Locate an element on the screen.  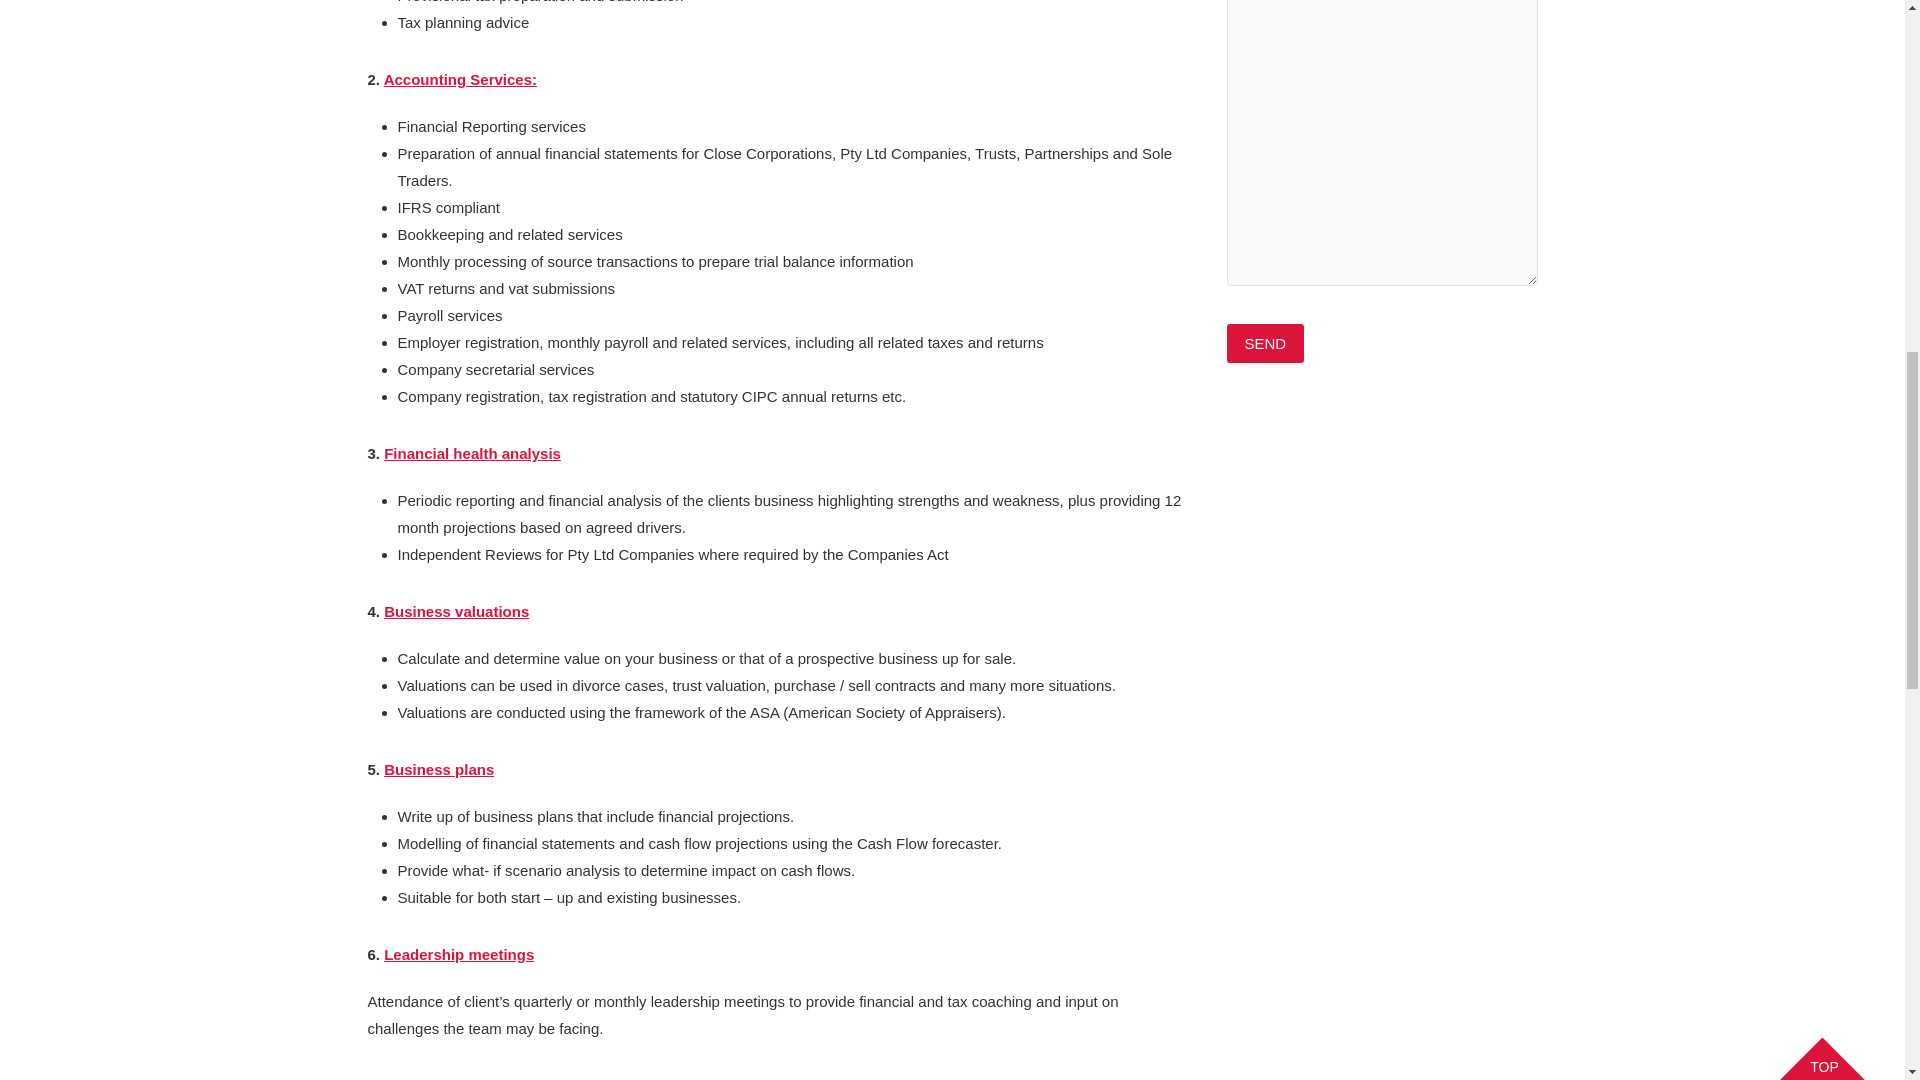
Business valuations is located at coordinates (456, 610).